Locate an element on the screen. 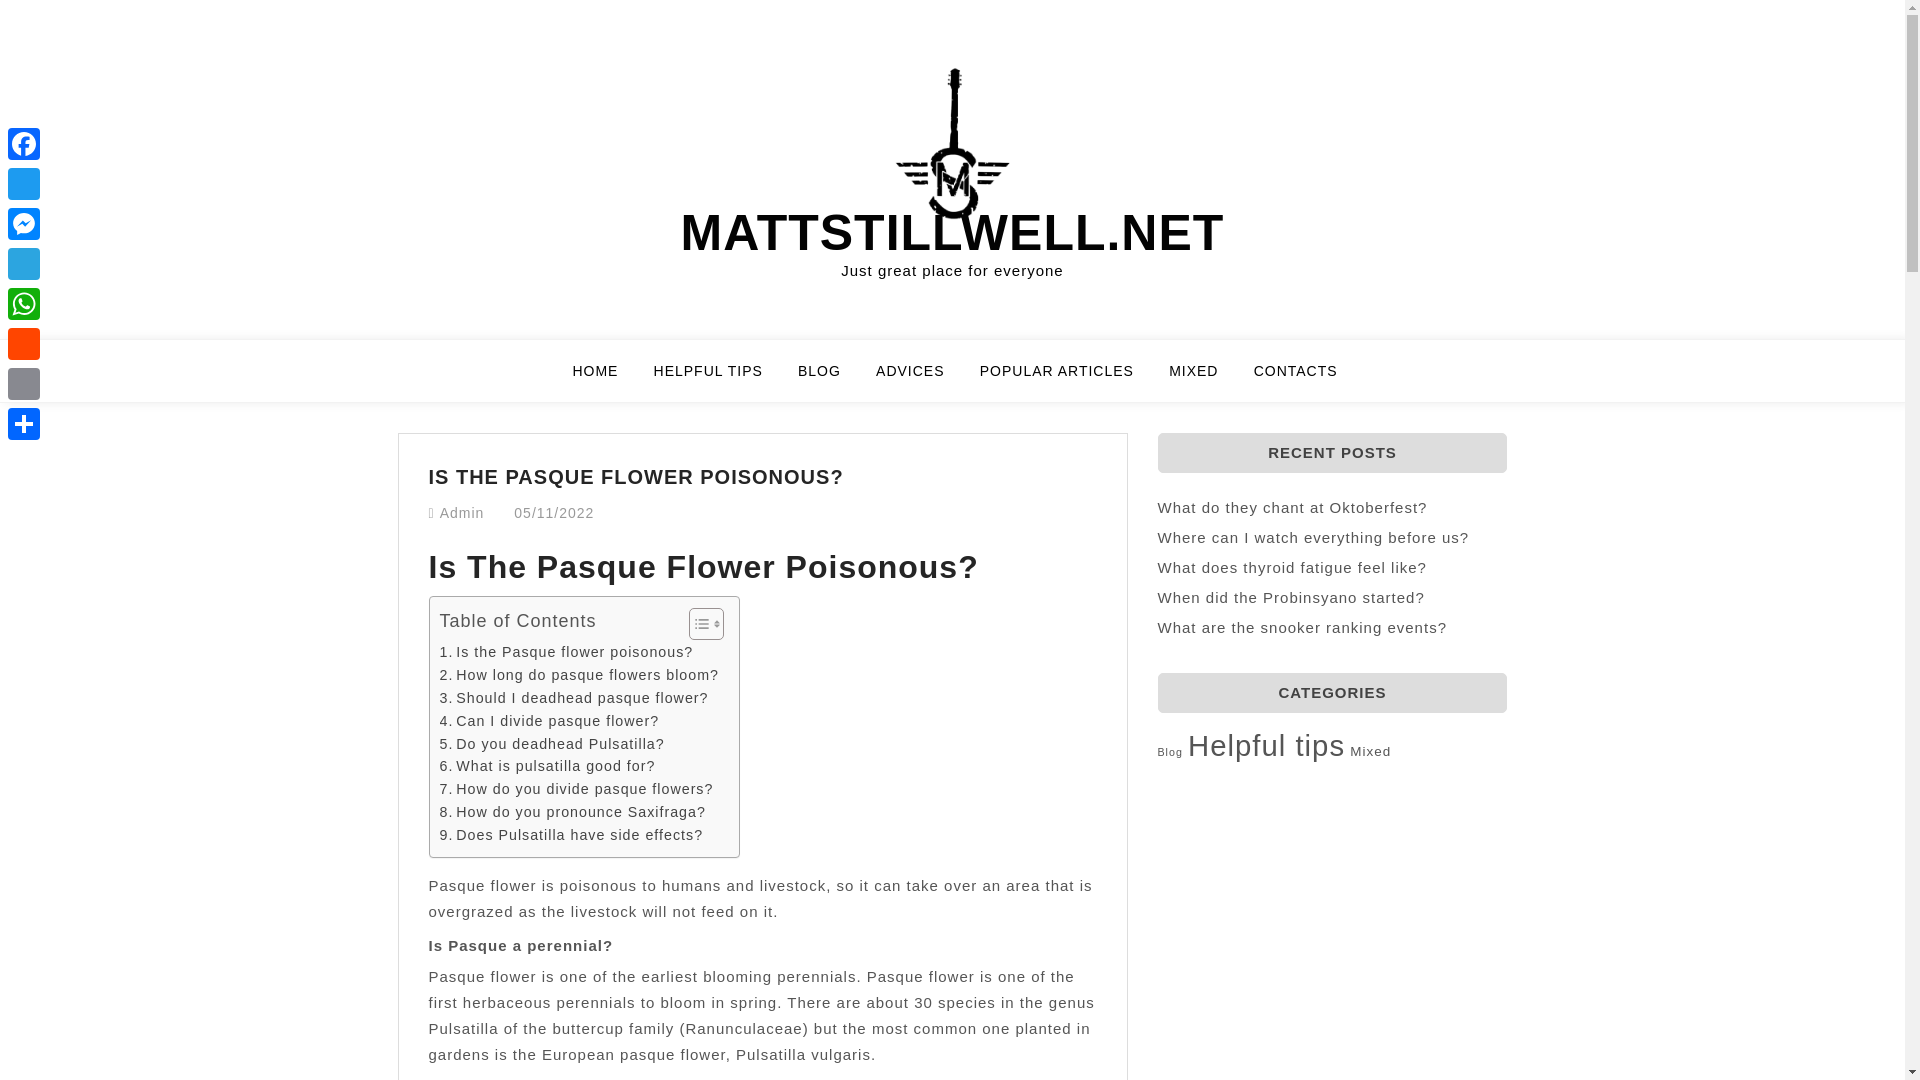 This screenshot has height=1080, width=1920. Facebook is located at coordinates (24, 144).